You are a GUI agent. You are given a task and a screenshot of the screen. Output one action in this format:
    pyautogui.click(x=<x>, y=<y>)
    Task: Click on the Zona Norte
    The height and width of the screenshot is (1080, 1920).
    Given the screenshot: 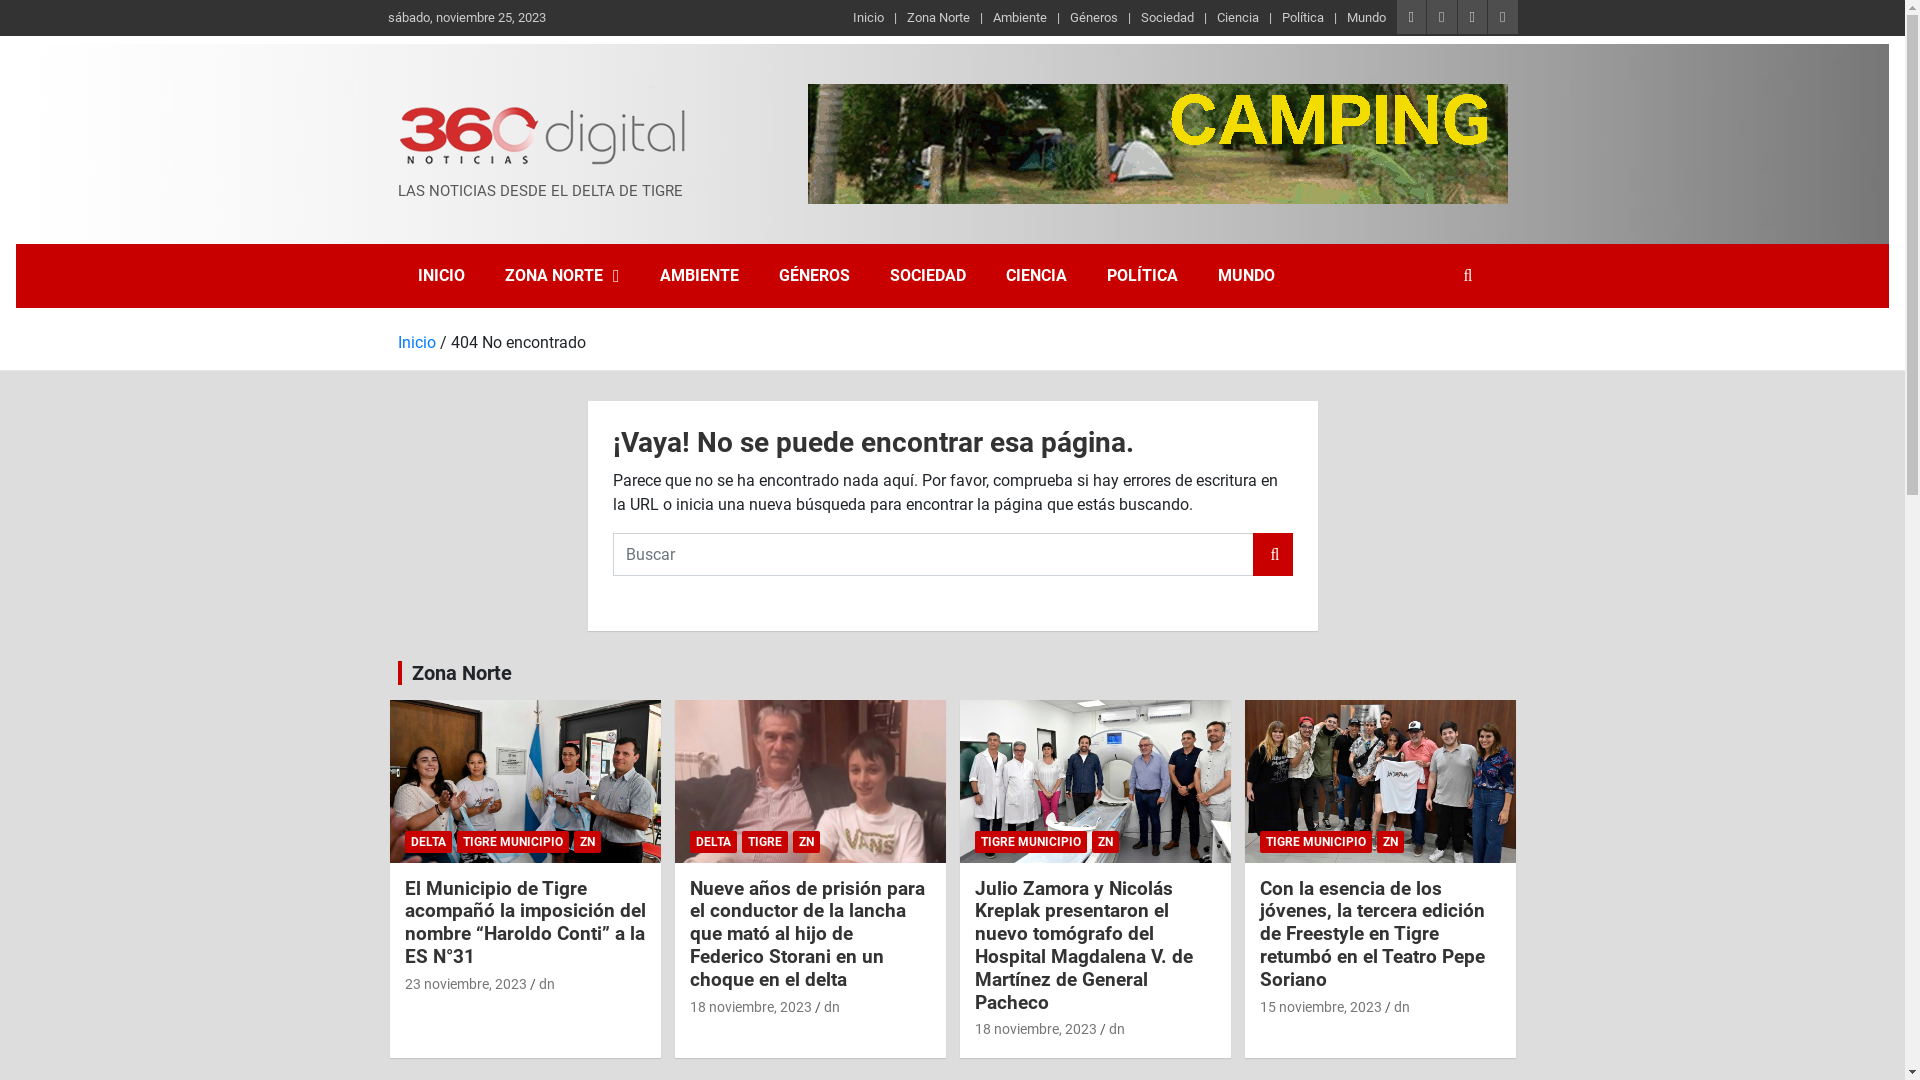 What is the action you would take?
    pyautogui.click(x=938, y=18)
    